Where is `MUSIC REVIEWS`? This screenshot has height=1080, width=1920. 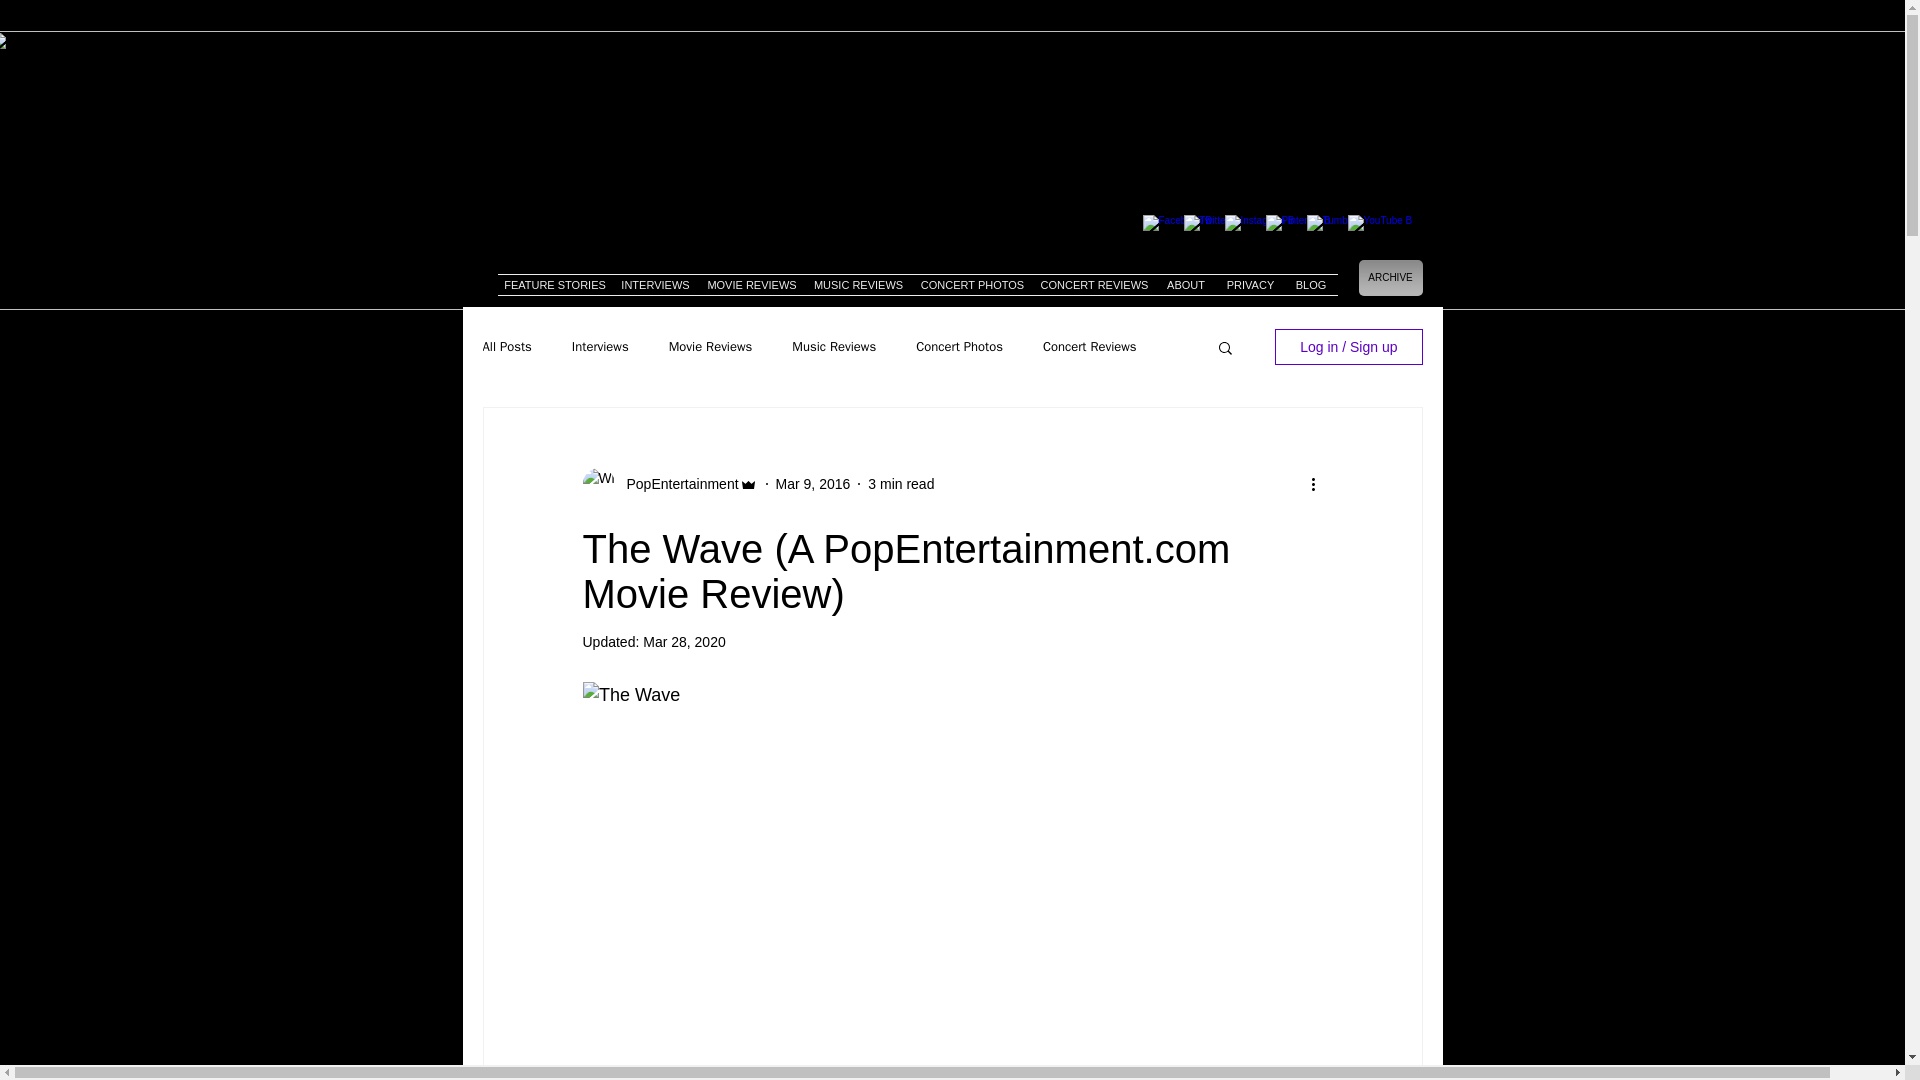 MUSIC REVIEWS is located at coordinates (859, 284).